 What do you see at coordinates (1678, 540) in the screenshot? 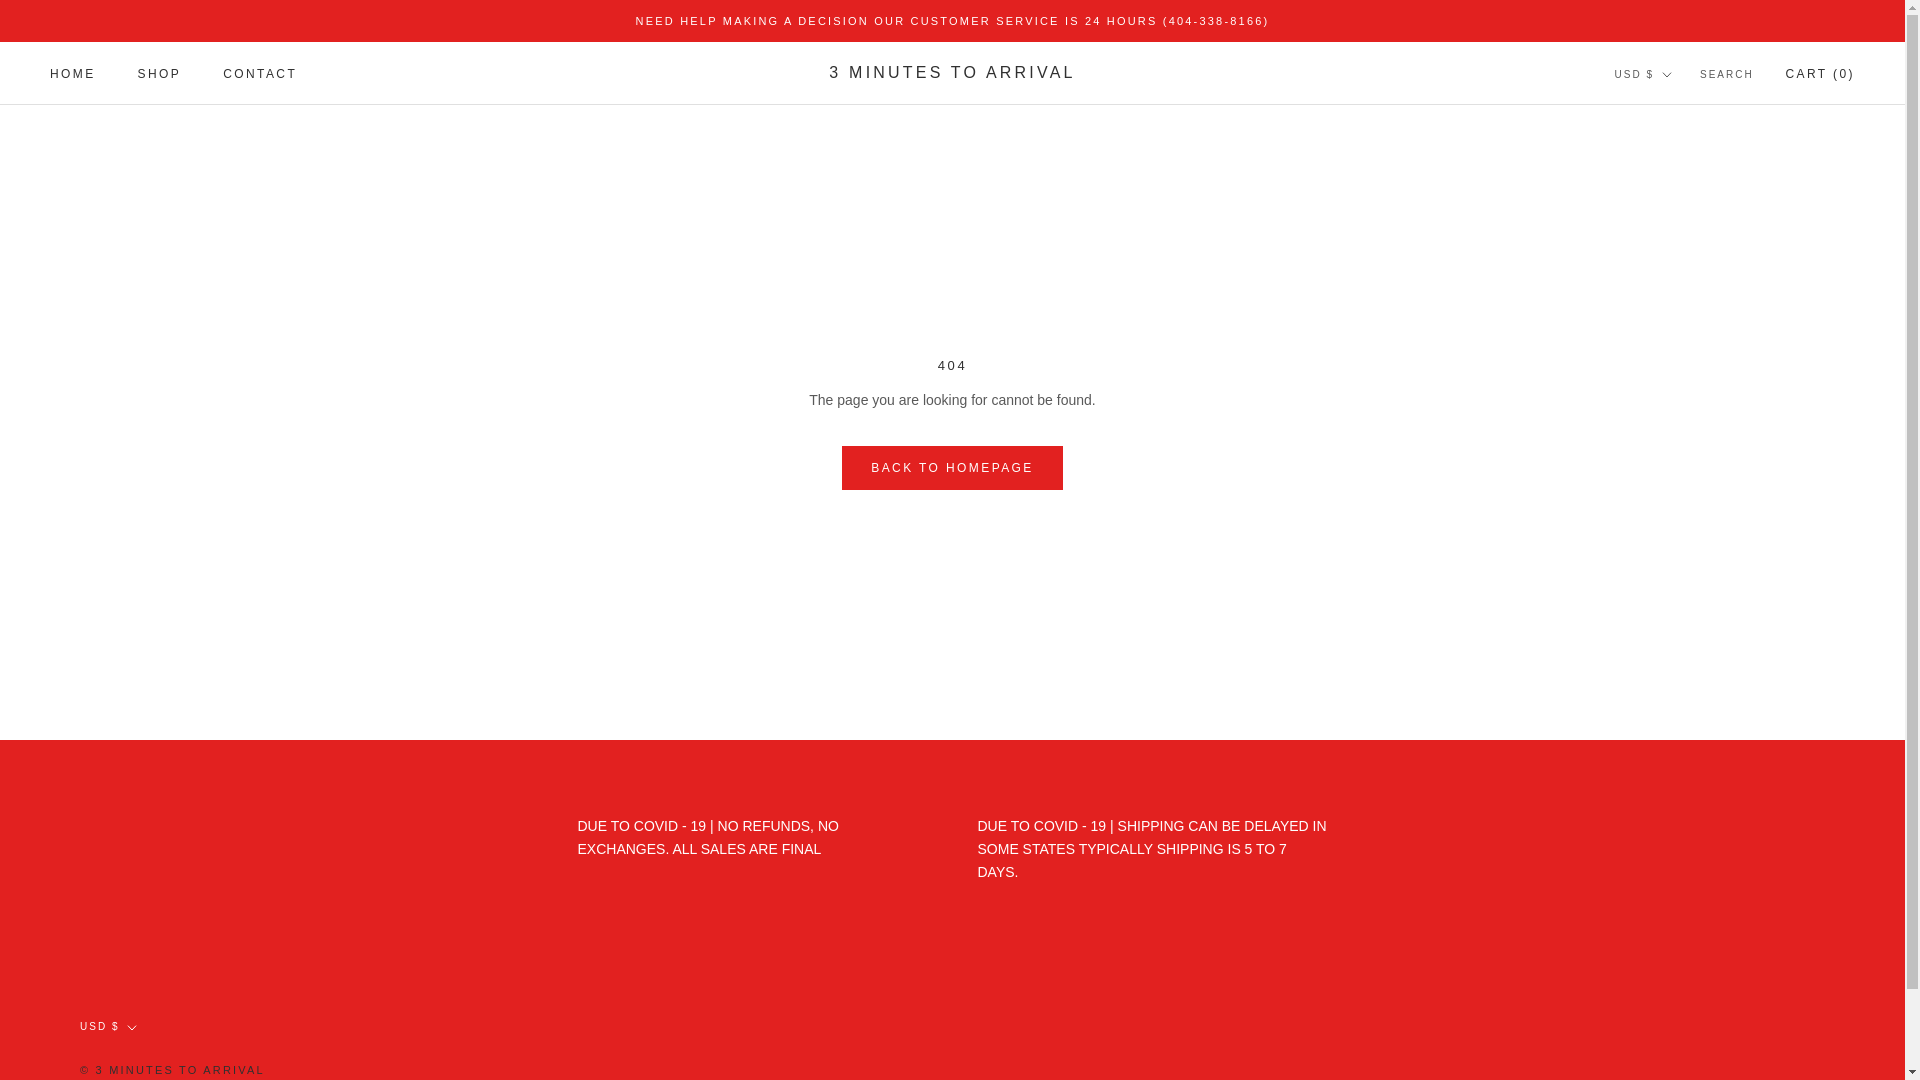
I see `BWP` at bounding box center [1678, 540].